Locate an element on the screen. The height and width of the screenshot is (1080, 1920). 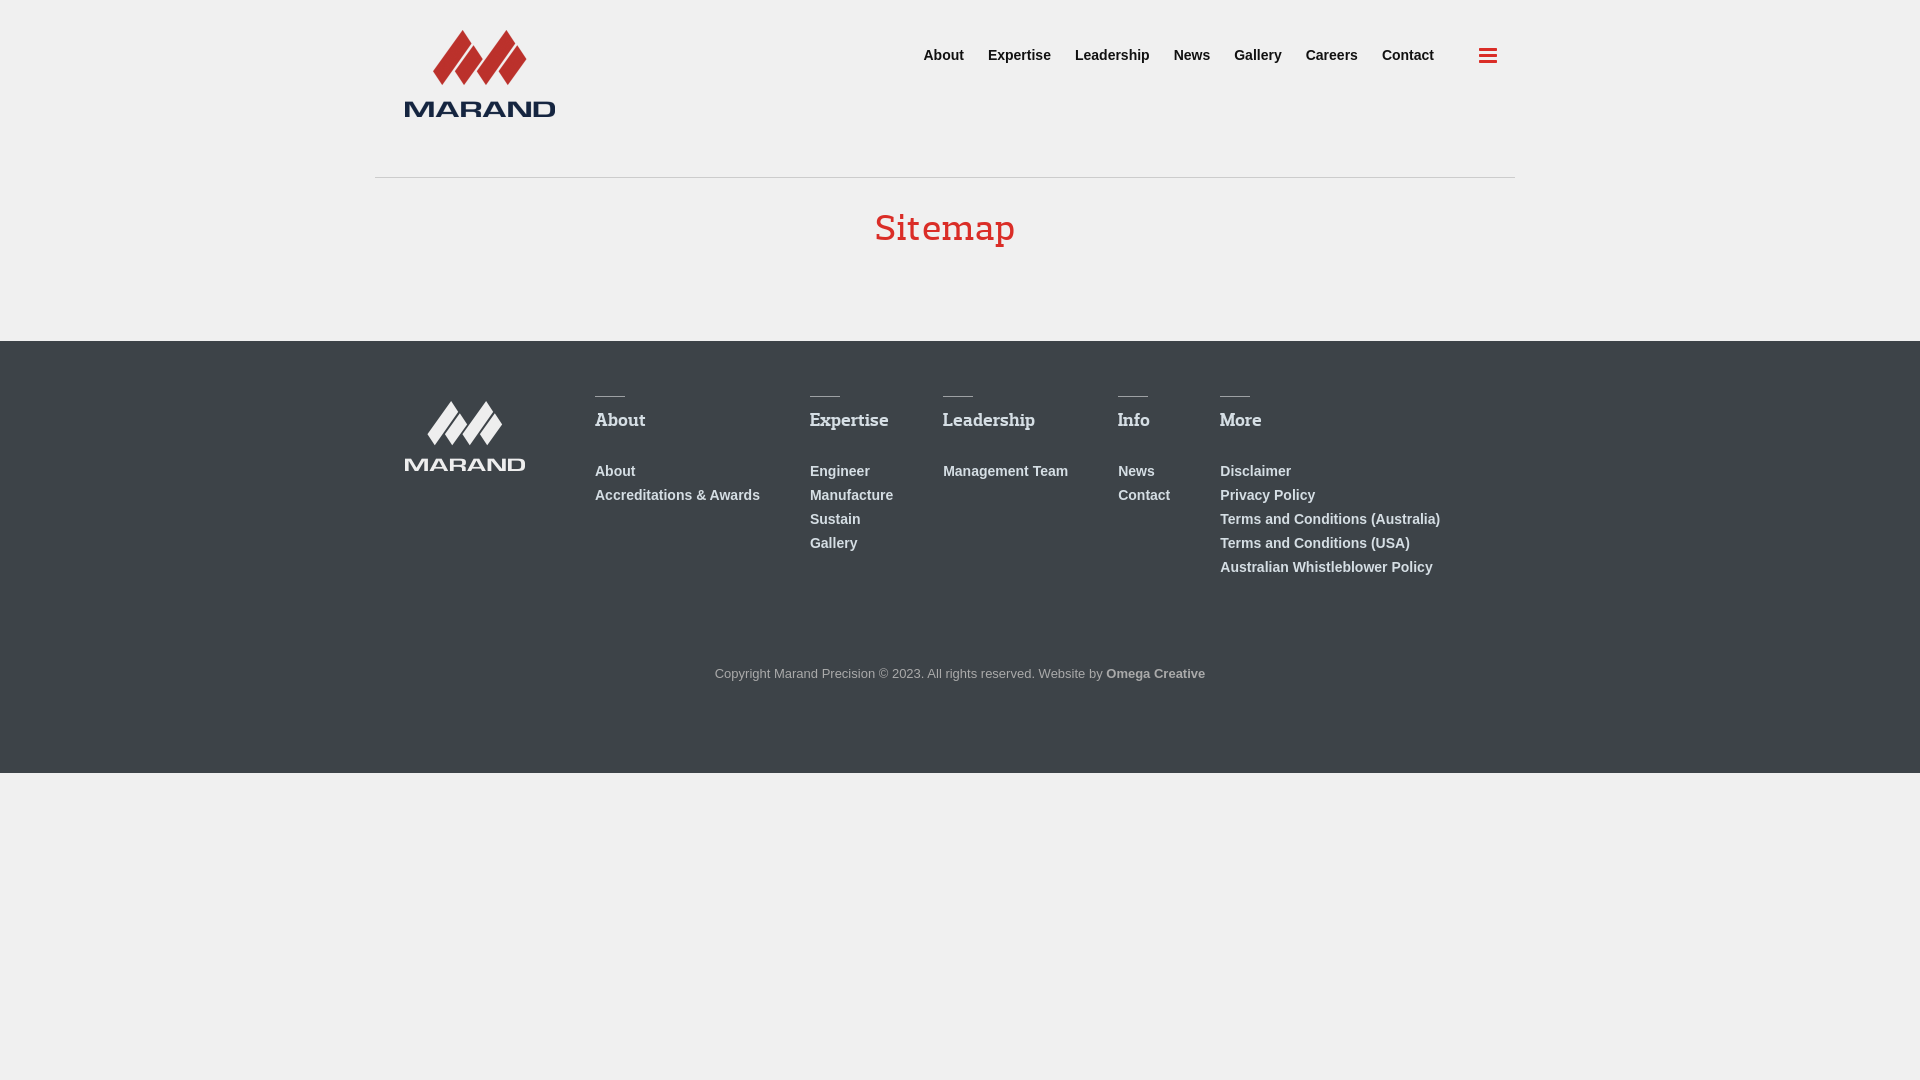
Contact is located at coordinates (1408, 46).